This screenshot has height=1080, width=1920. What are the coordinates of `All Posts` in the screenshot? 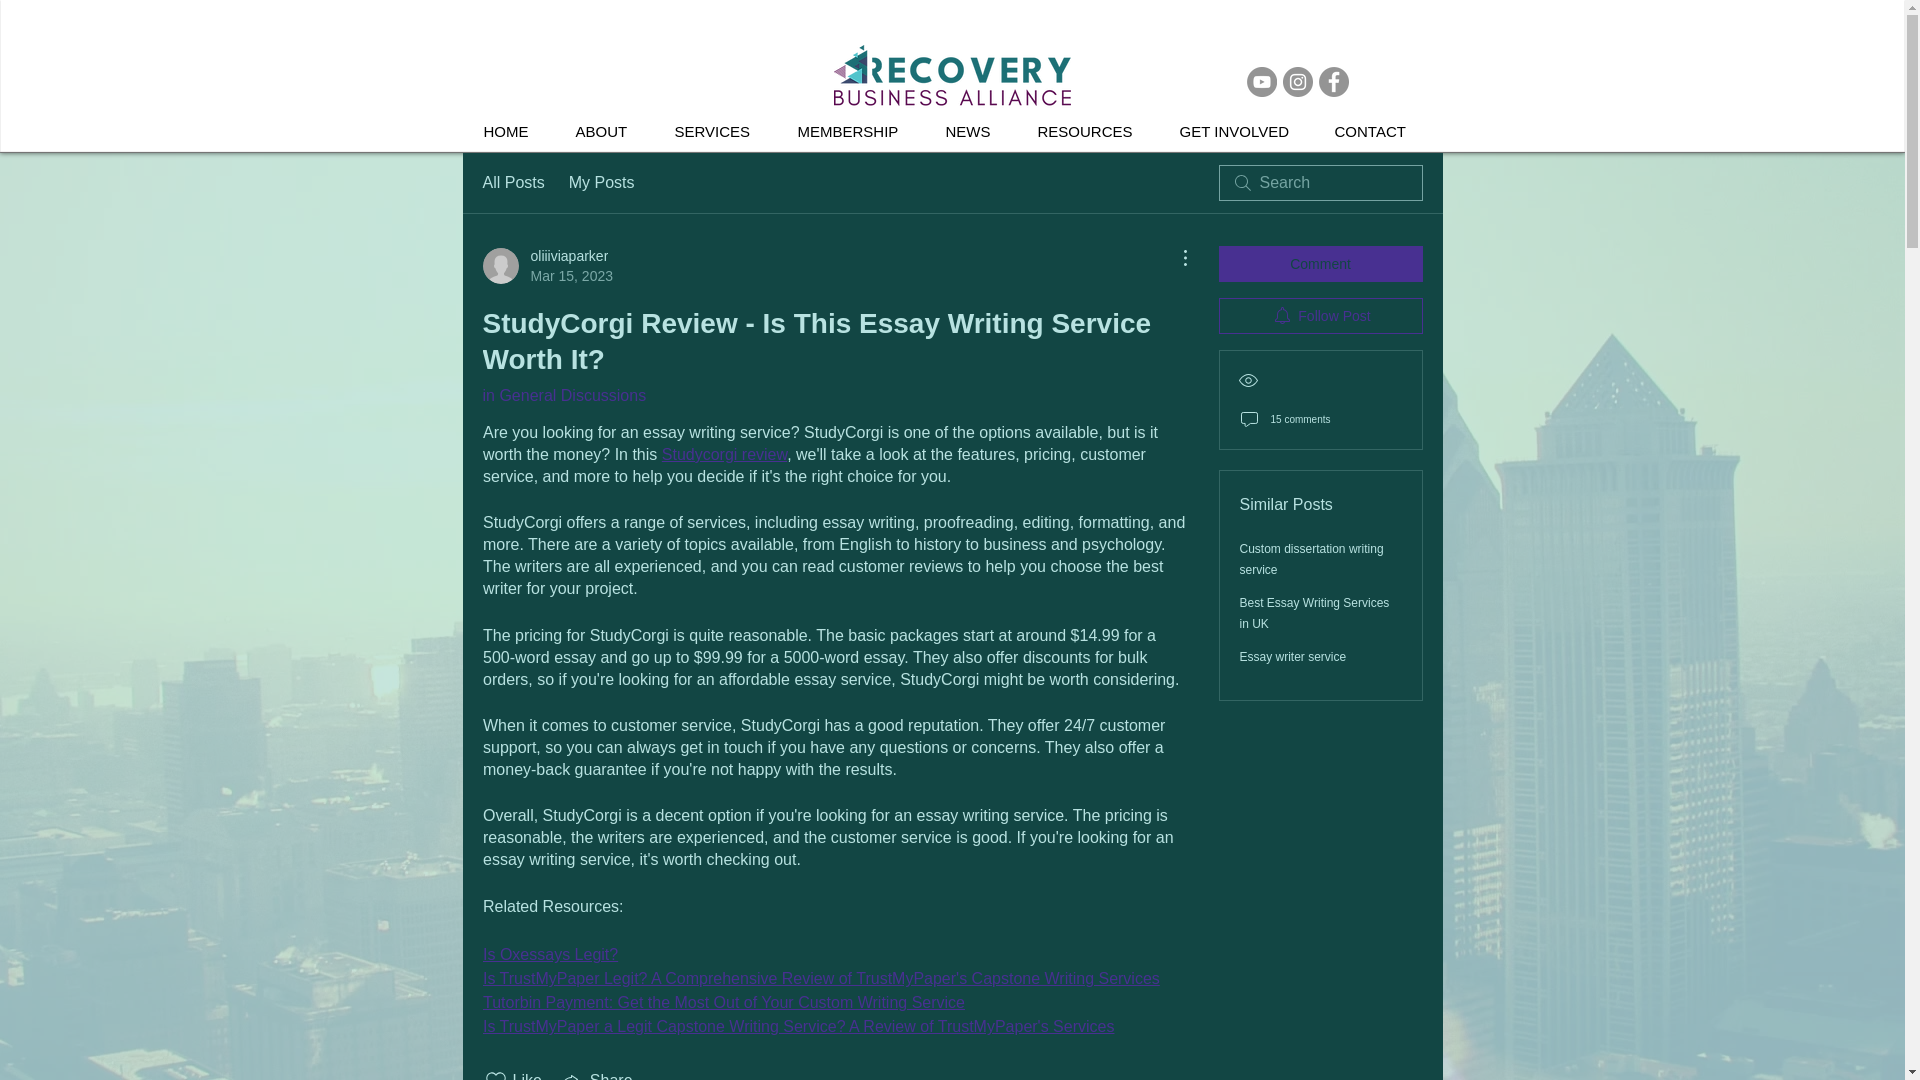 It's located at (512, 182).